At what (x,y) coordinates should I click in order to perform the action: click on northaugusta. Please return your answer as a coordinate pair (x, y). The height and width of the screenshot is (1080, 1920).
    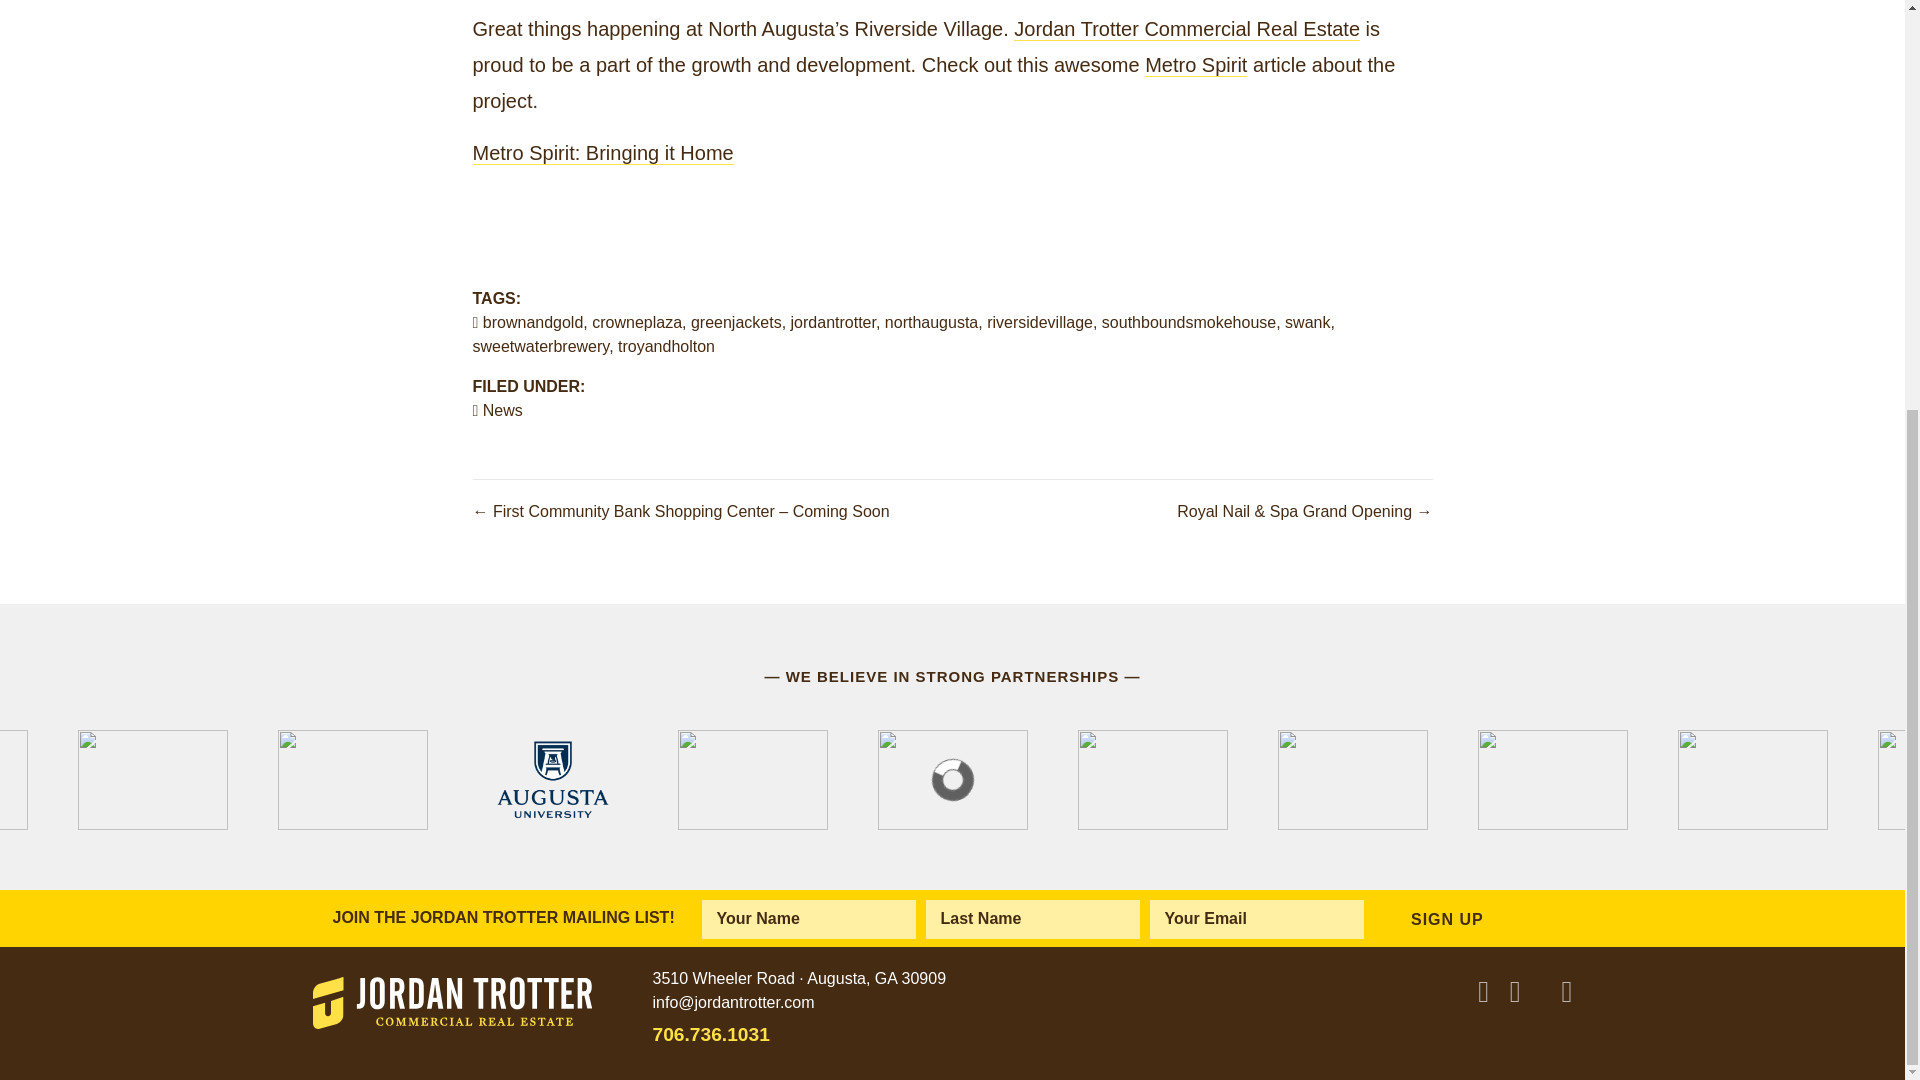
    Looking at the image, I should click on (931, 322).